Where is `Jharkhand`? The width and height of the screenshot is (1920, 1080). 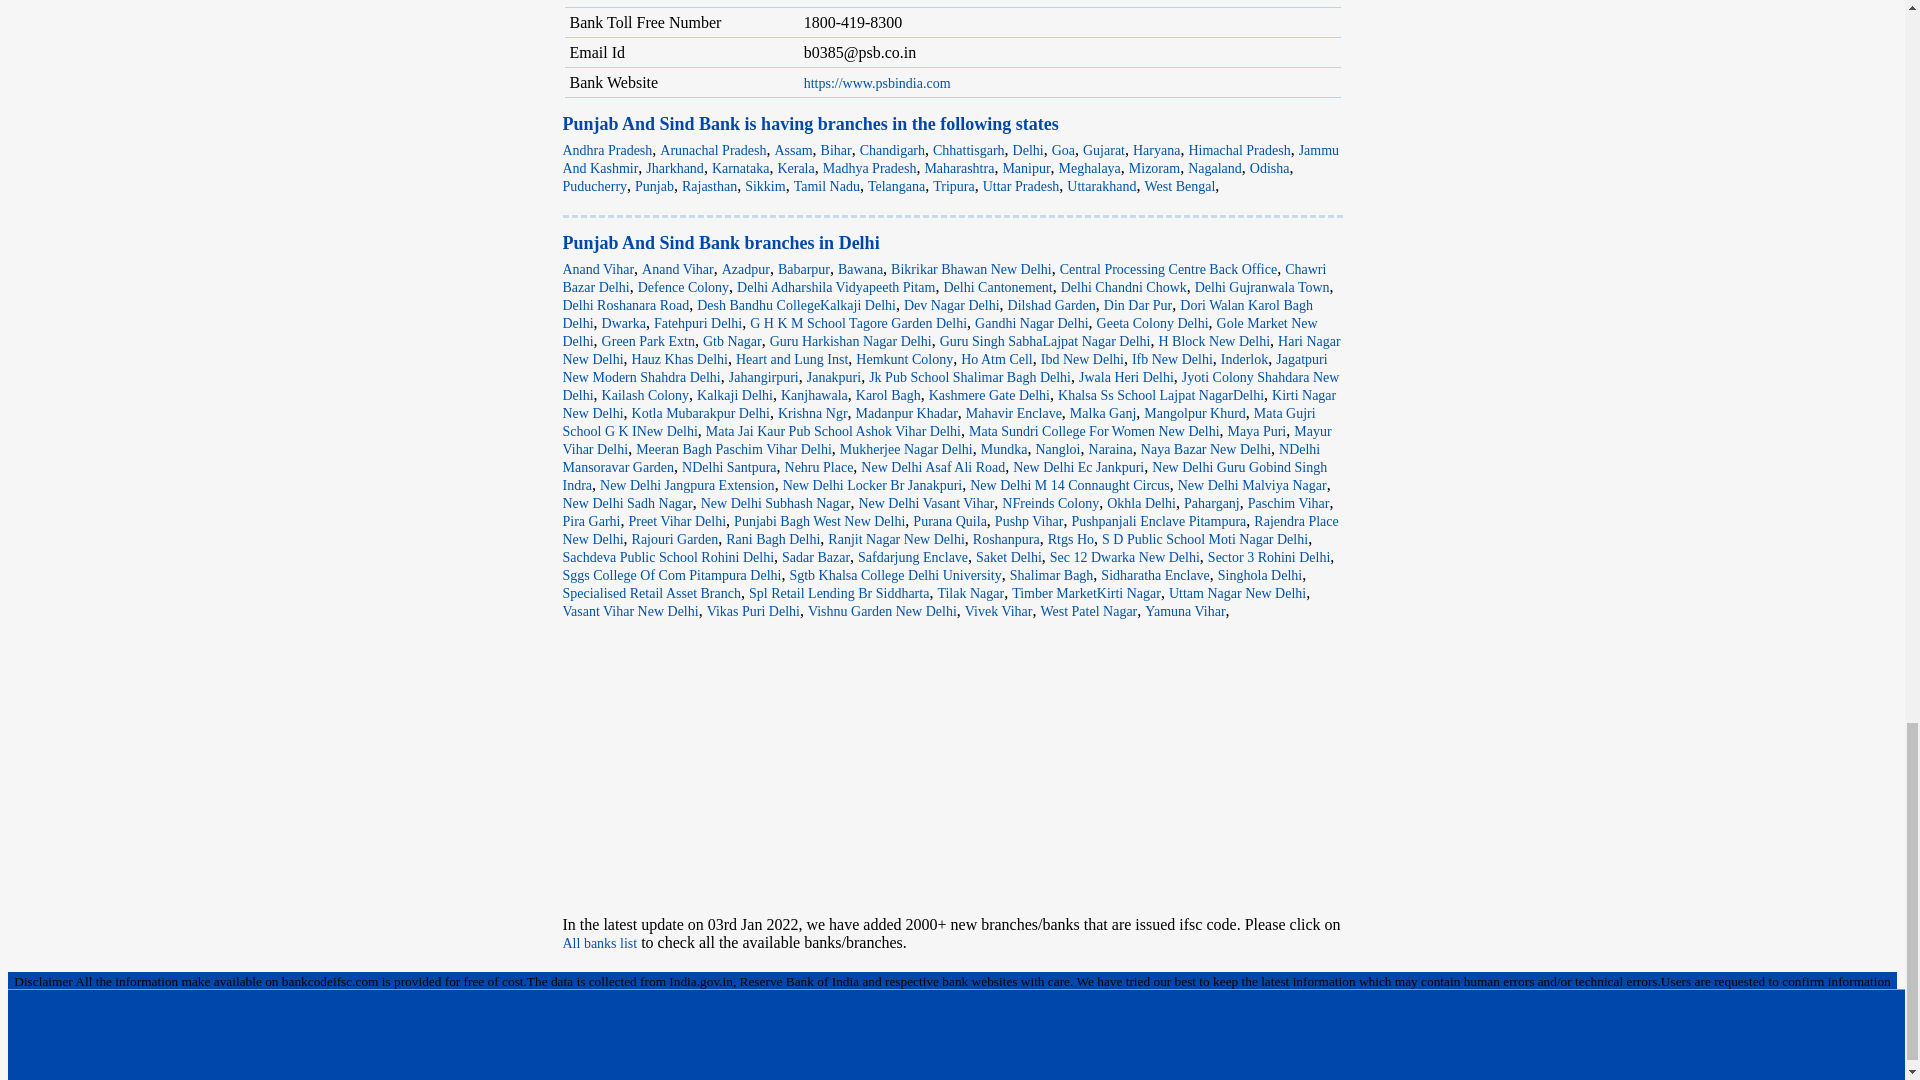 Jharkhand is located at coordinates (674, 168).